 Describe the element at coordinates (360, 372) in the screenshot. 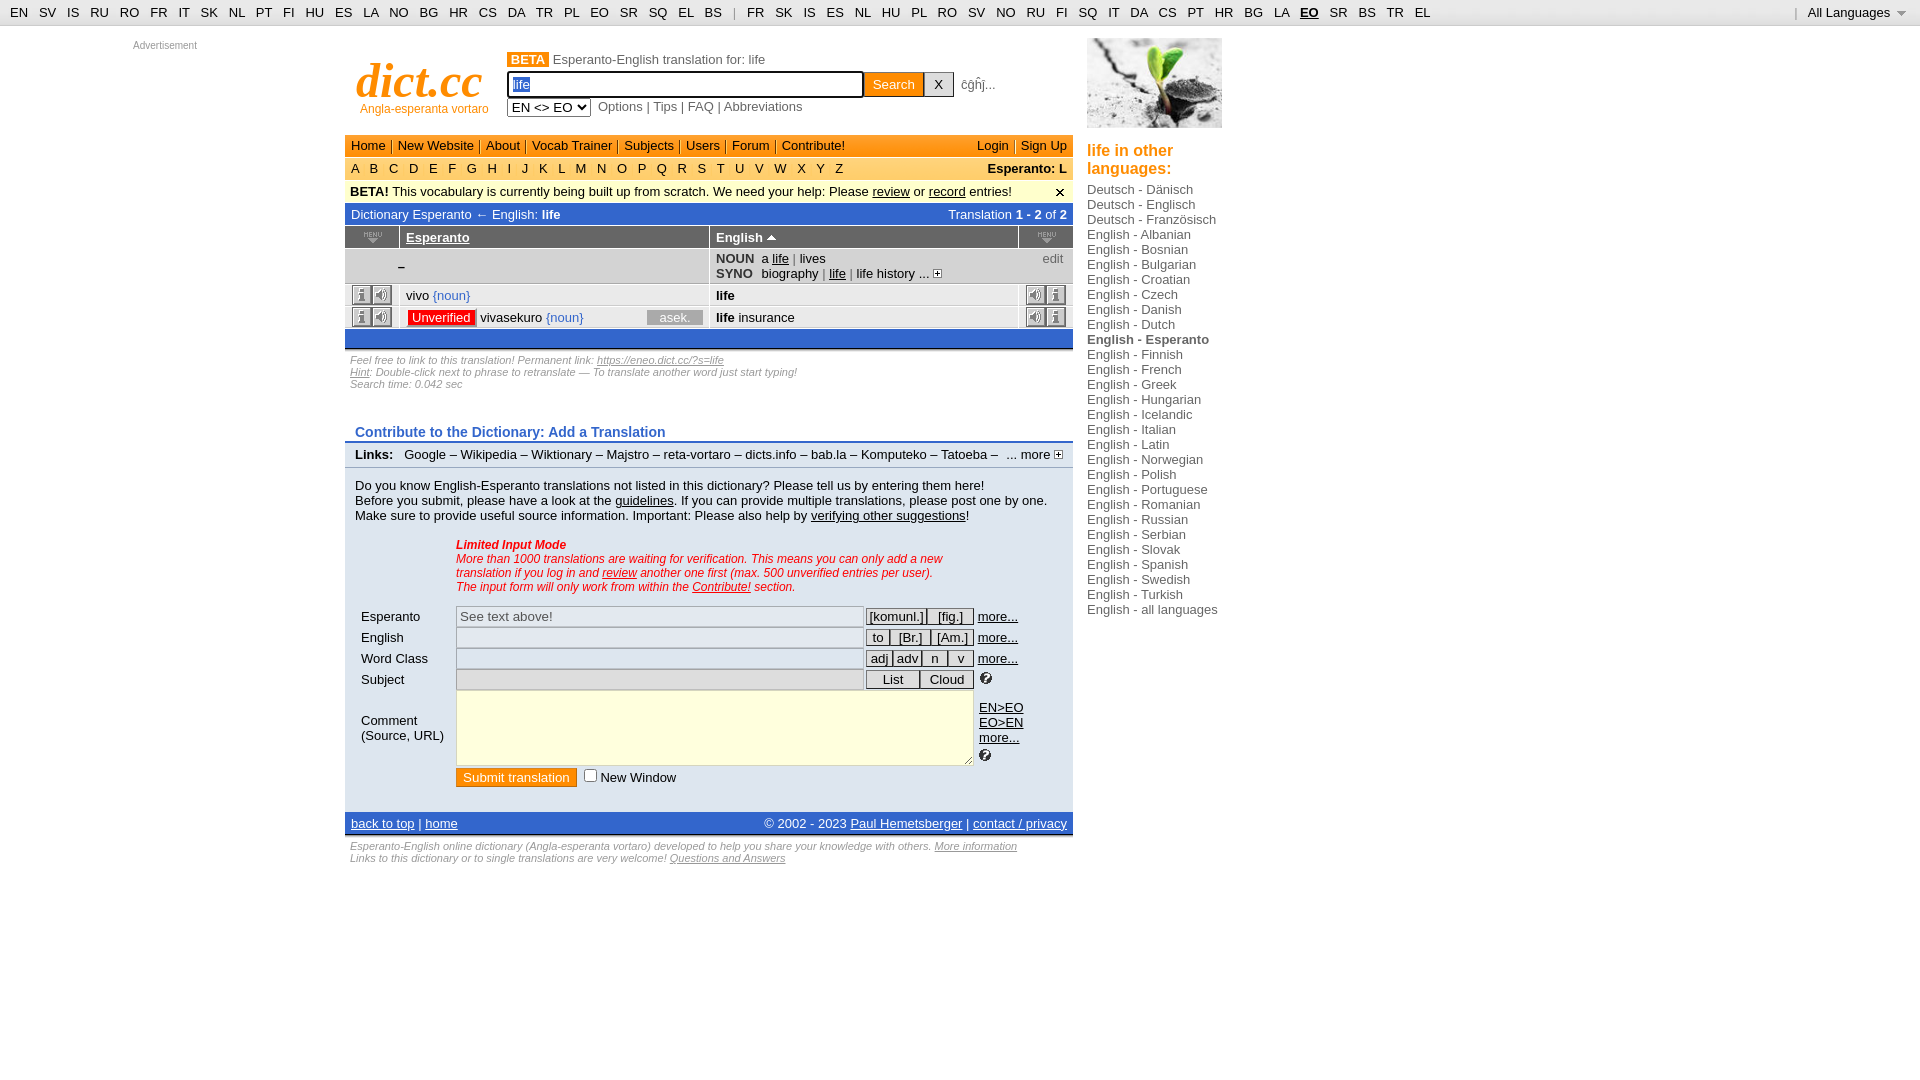

I see `Hint` at that location.